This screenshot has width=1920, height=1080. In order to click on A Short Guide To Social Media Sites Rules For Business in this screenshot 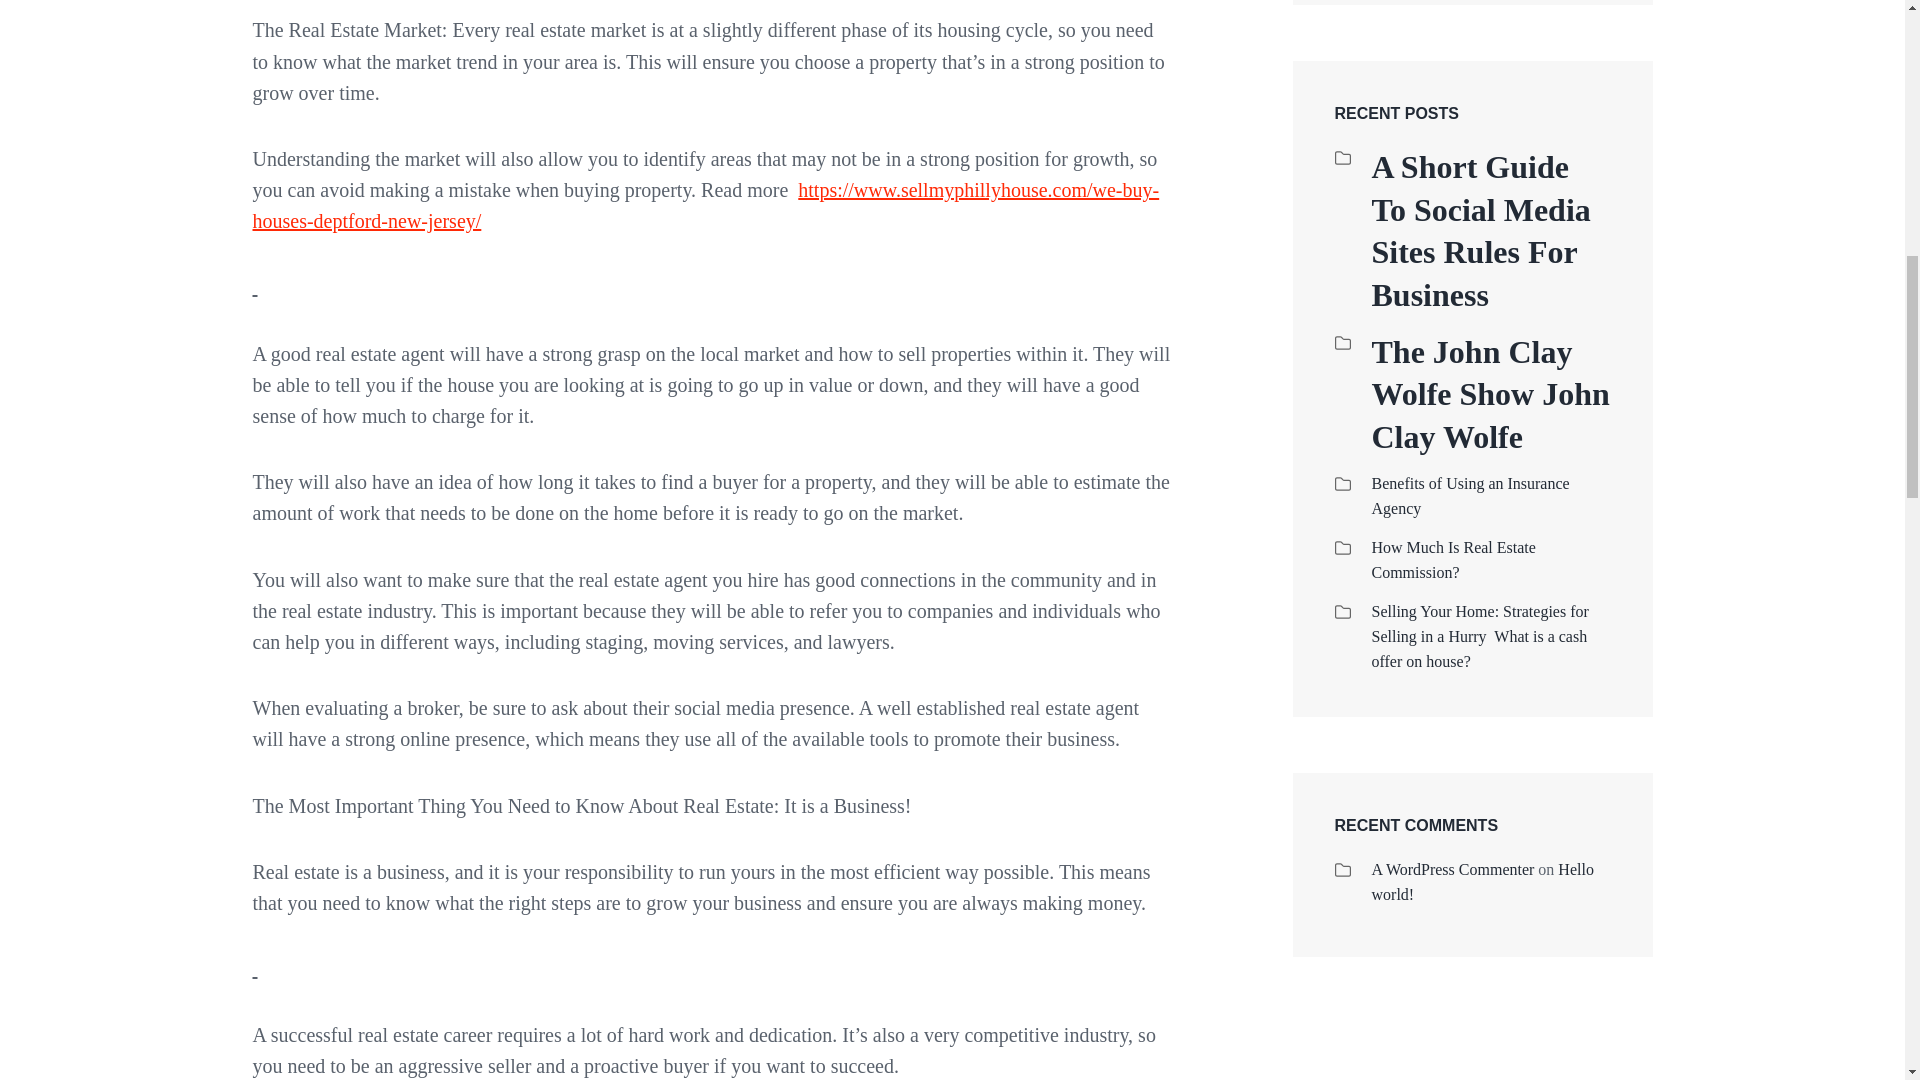, I will do `click(1491, 230)`.